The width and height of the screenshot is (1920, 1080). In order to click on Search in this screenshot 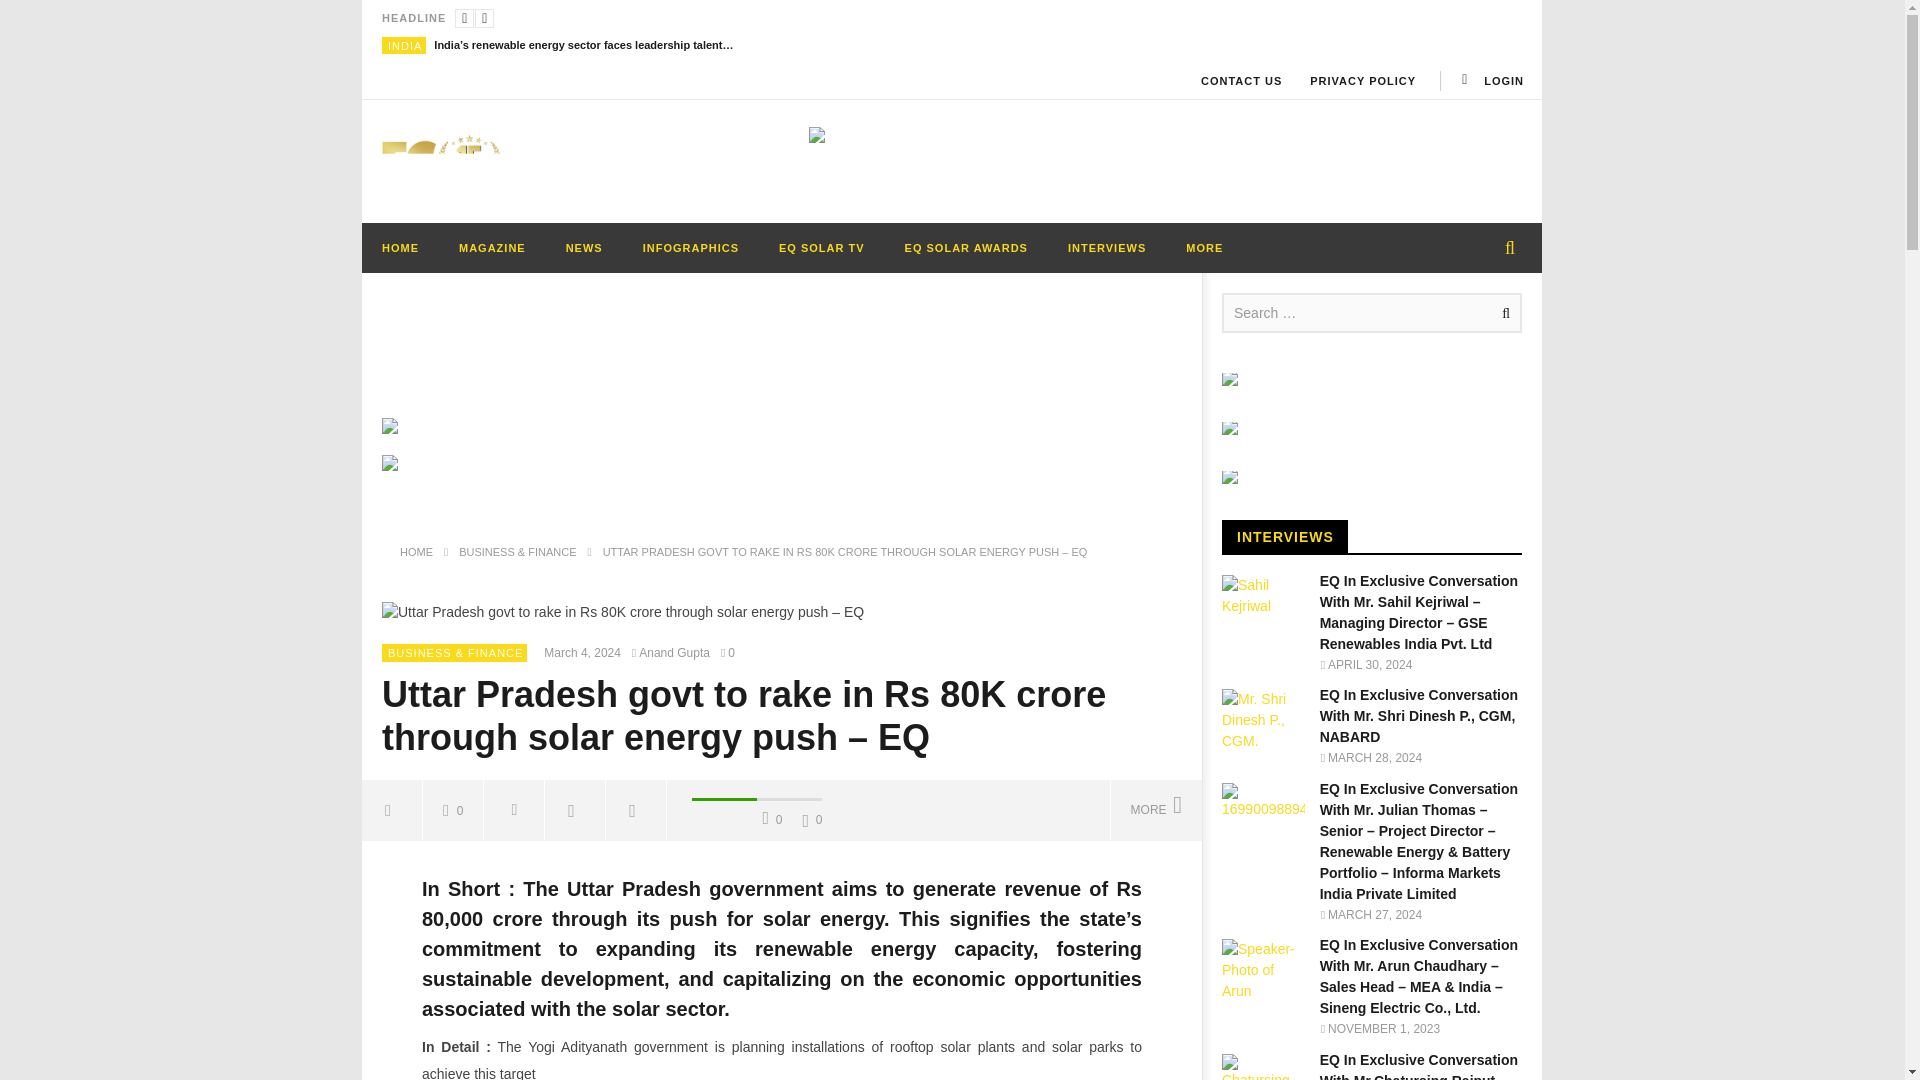, I will do `click(1502, 312)`.